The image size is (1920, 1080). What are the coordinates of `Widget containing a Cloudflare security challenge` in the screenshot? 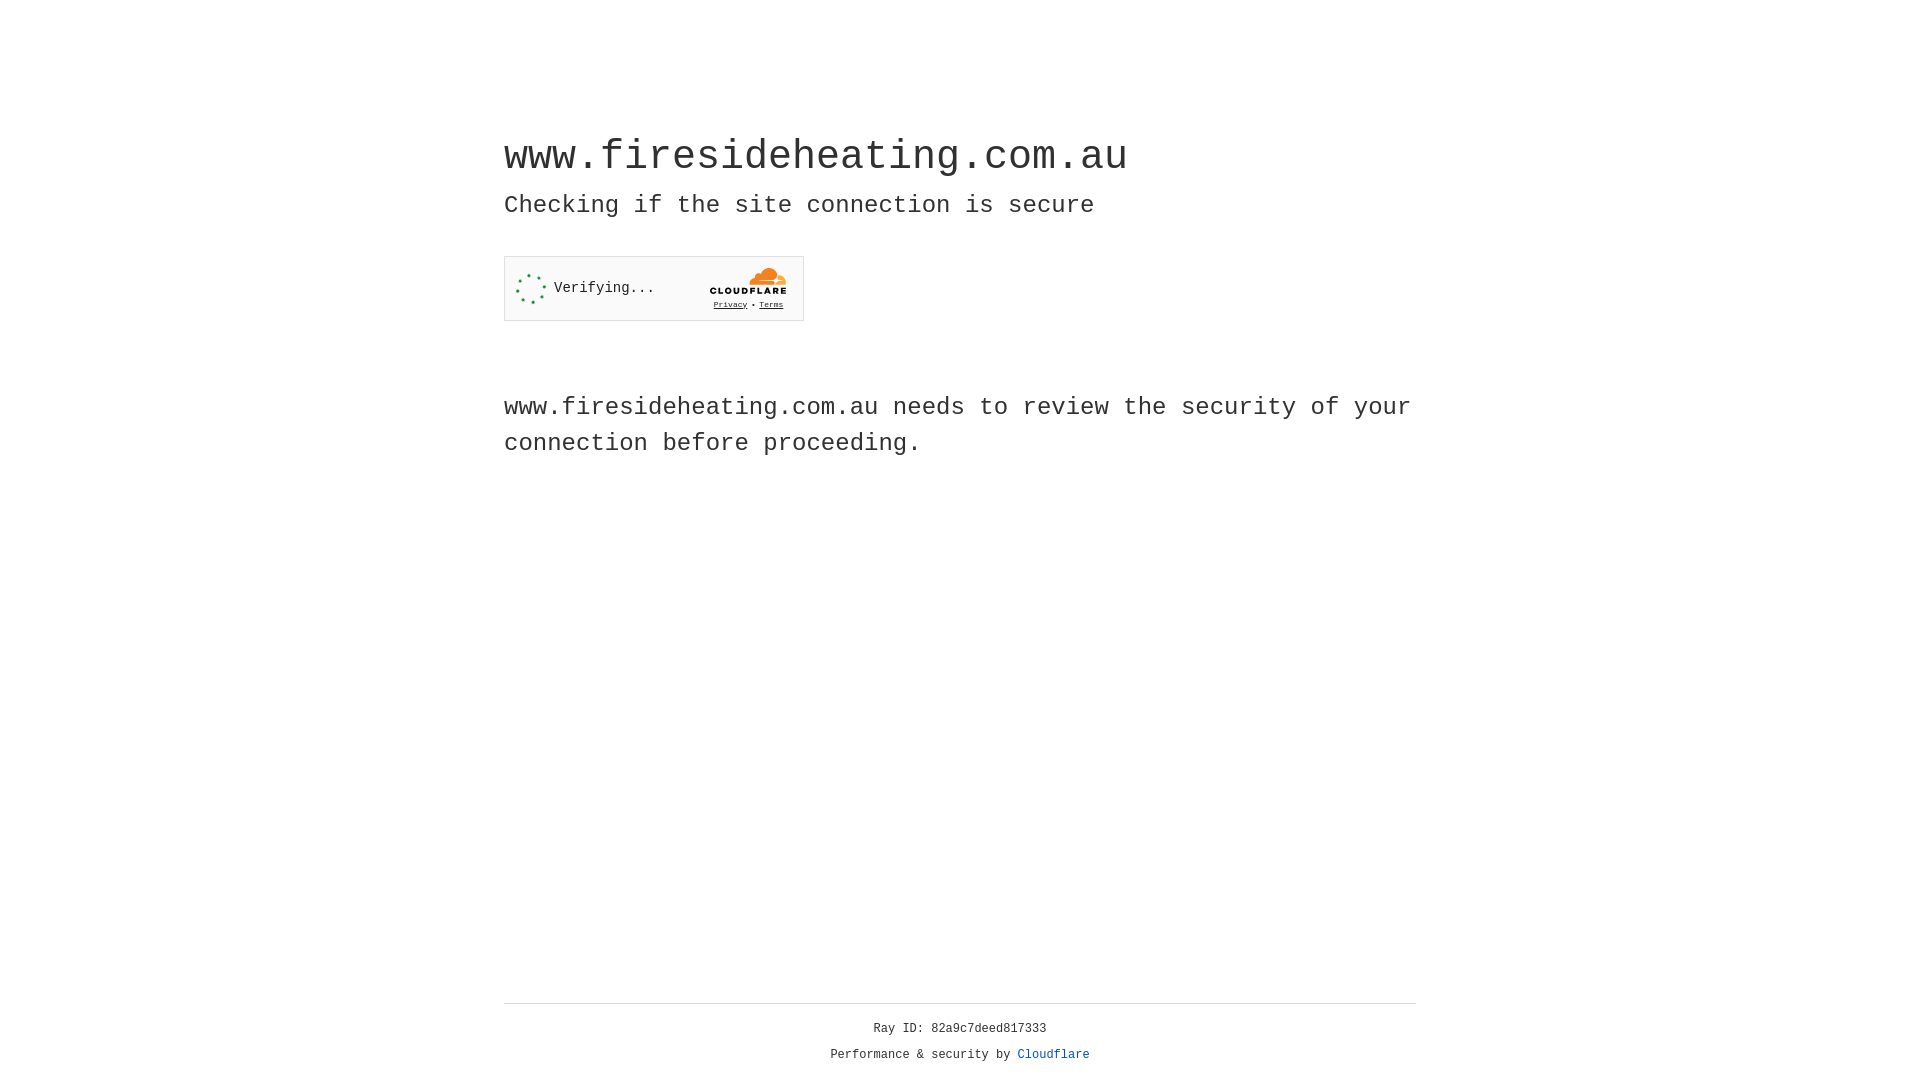 It's located at (654, 288).